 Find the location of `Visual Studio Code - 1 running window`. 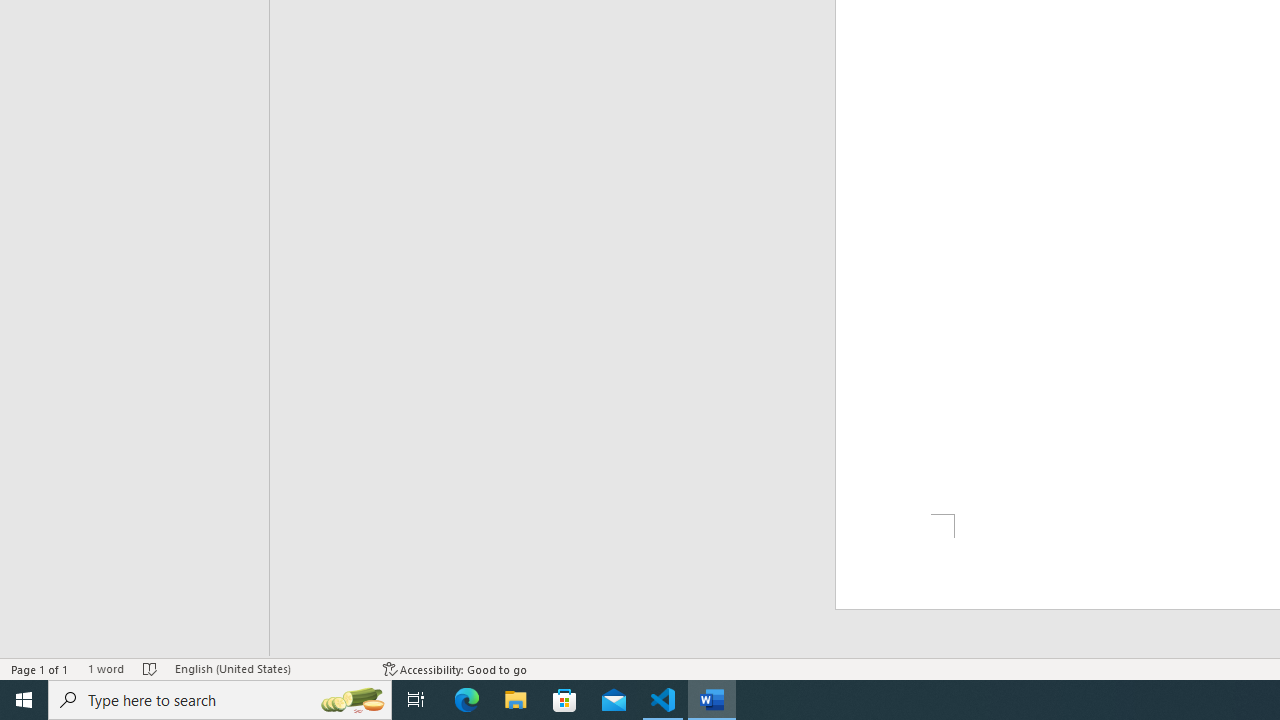

Visual Studio Code - 1 running window is located at coordinates (663, 700).